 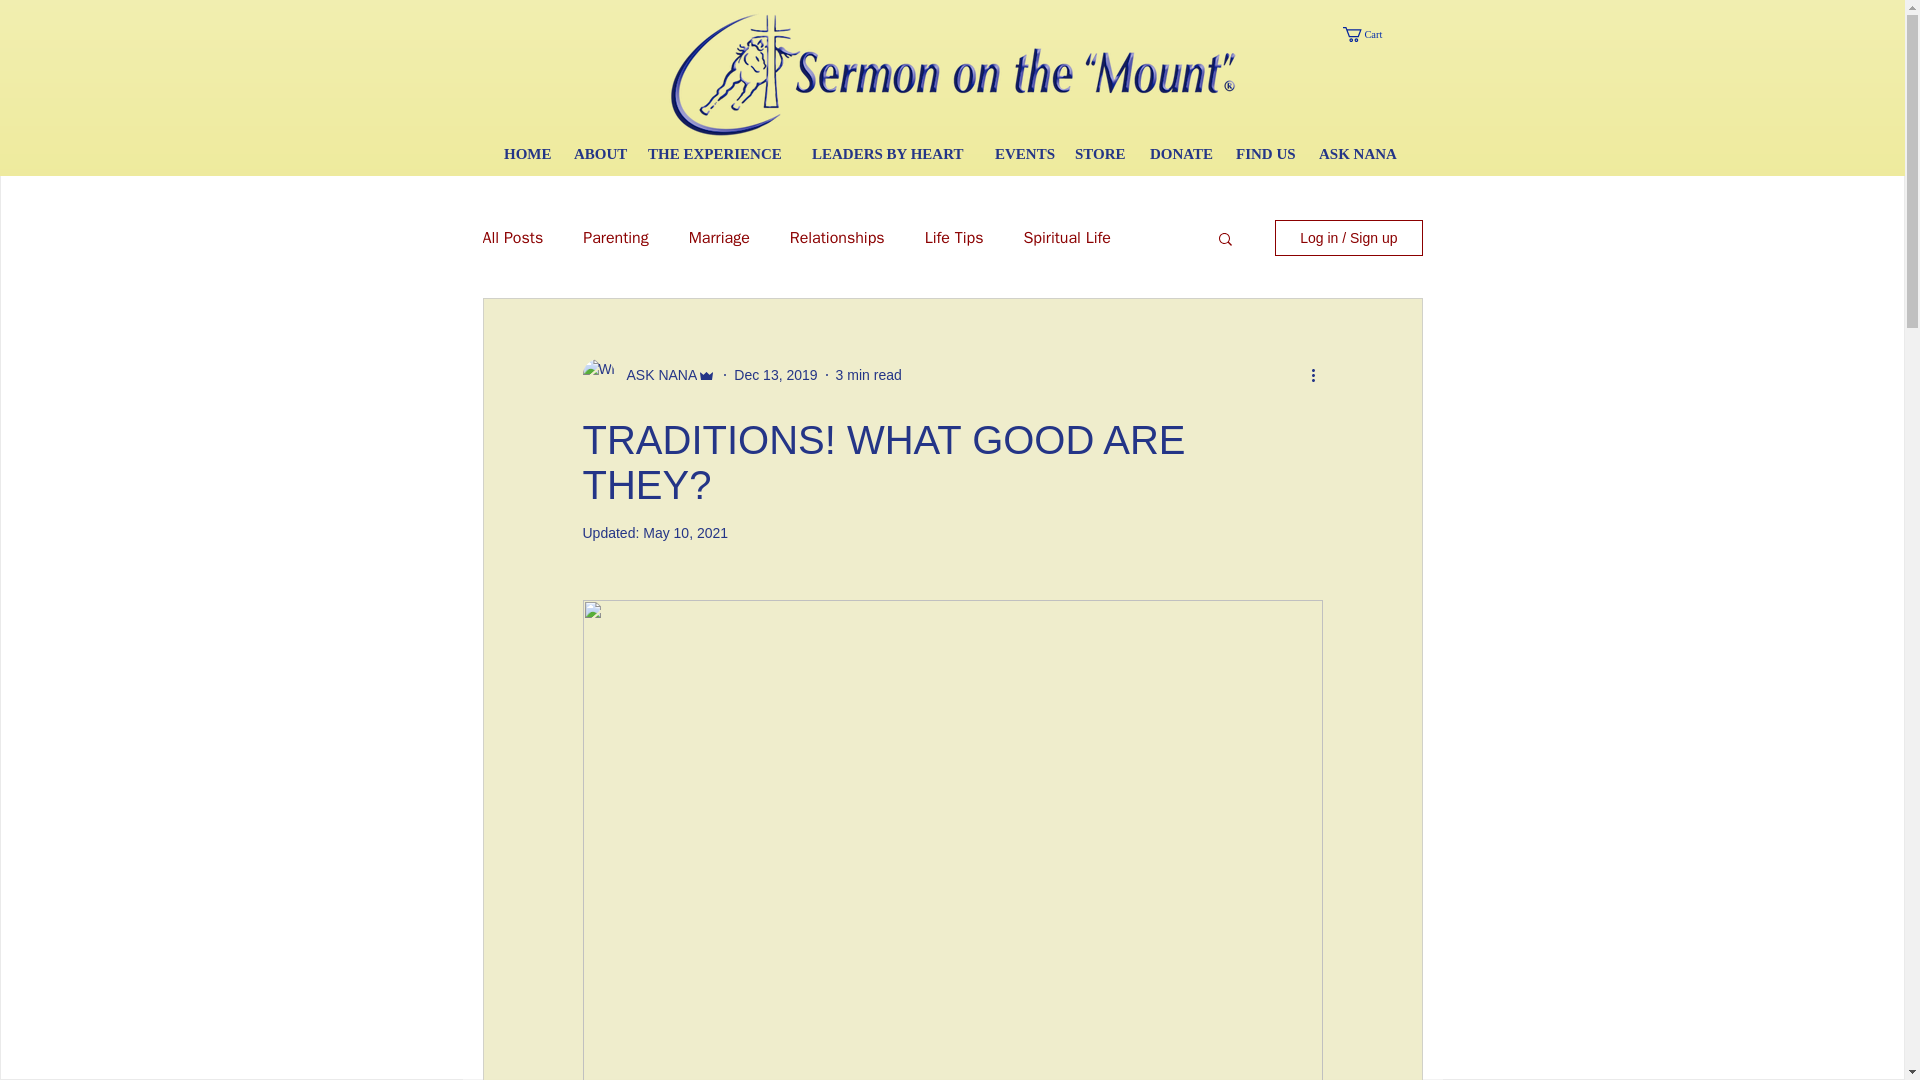 I want to click on Parenting, so click(x=616, y=238).